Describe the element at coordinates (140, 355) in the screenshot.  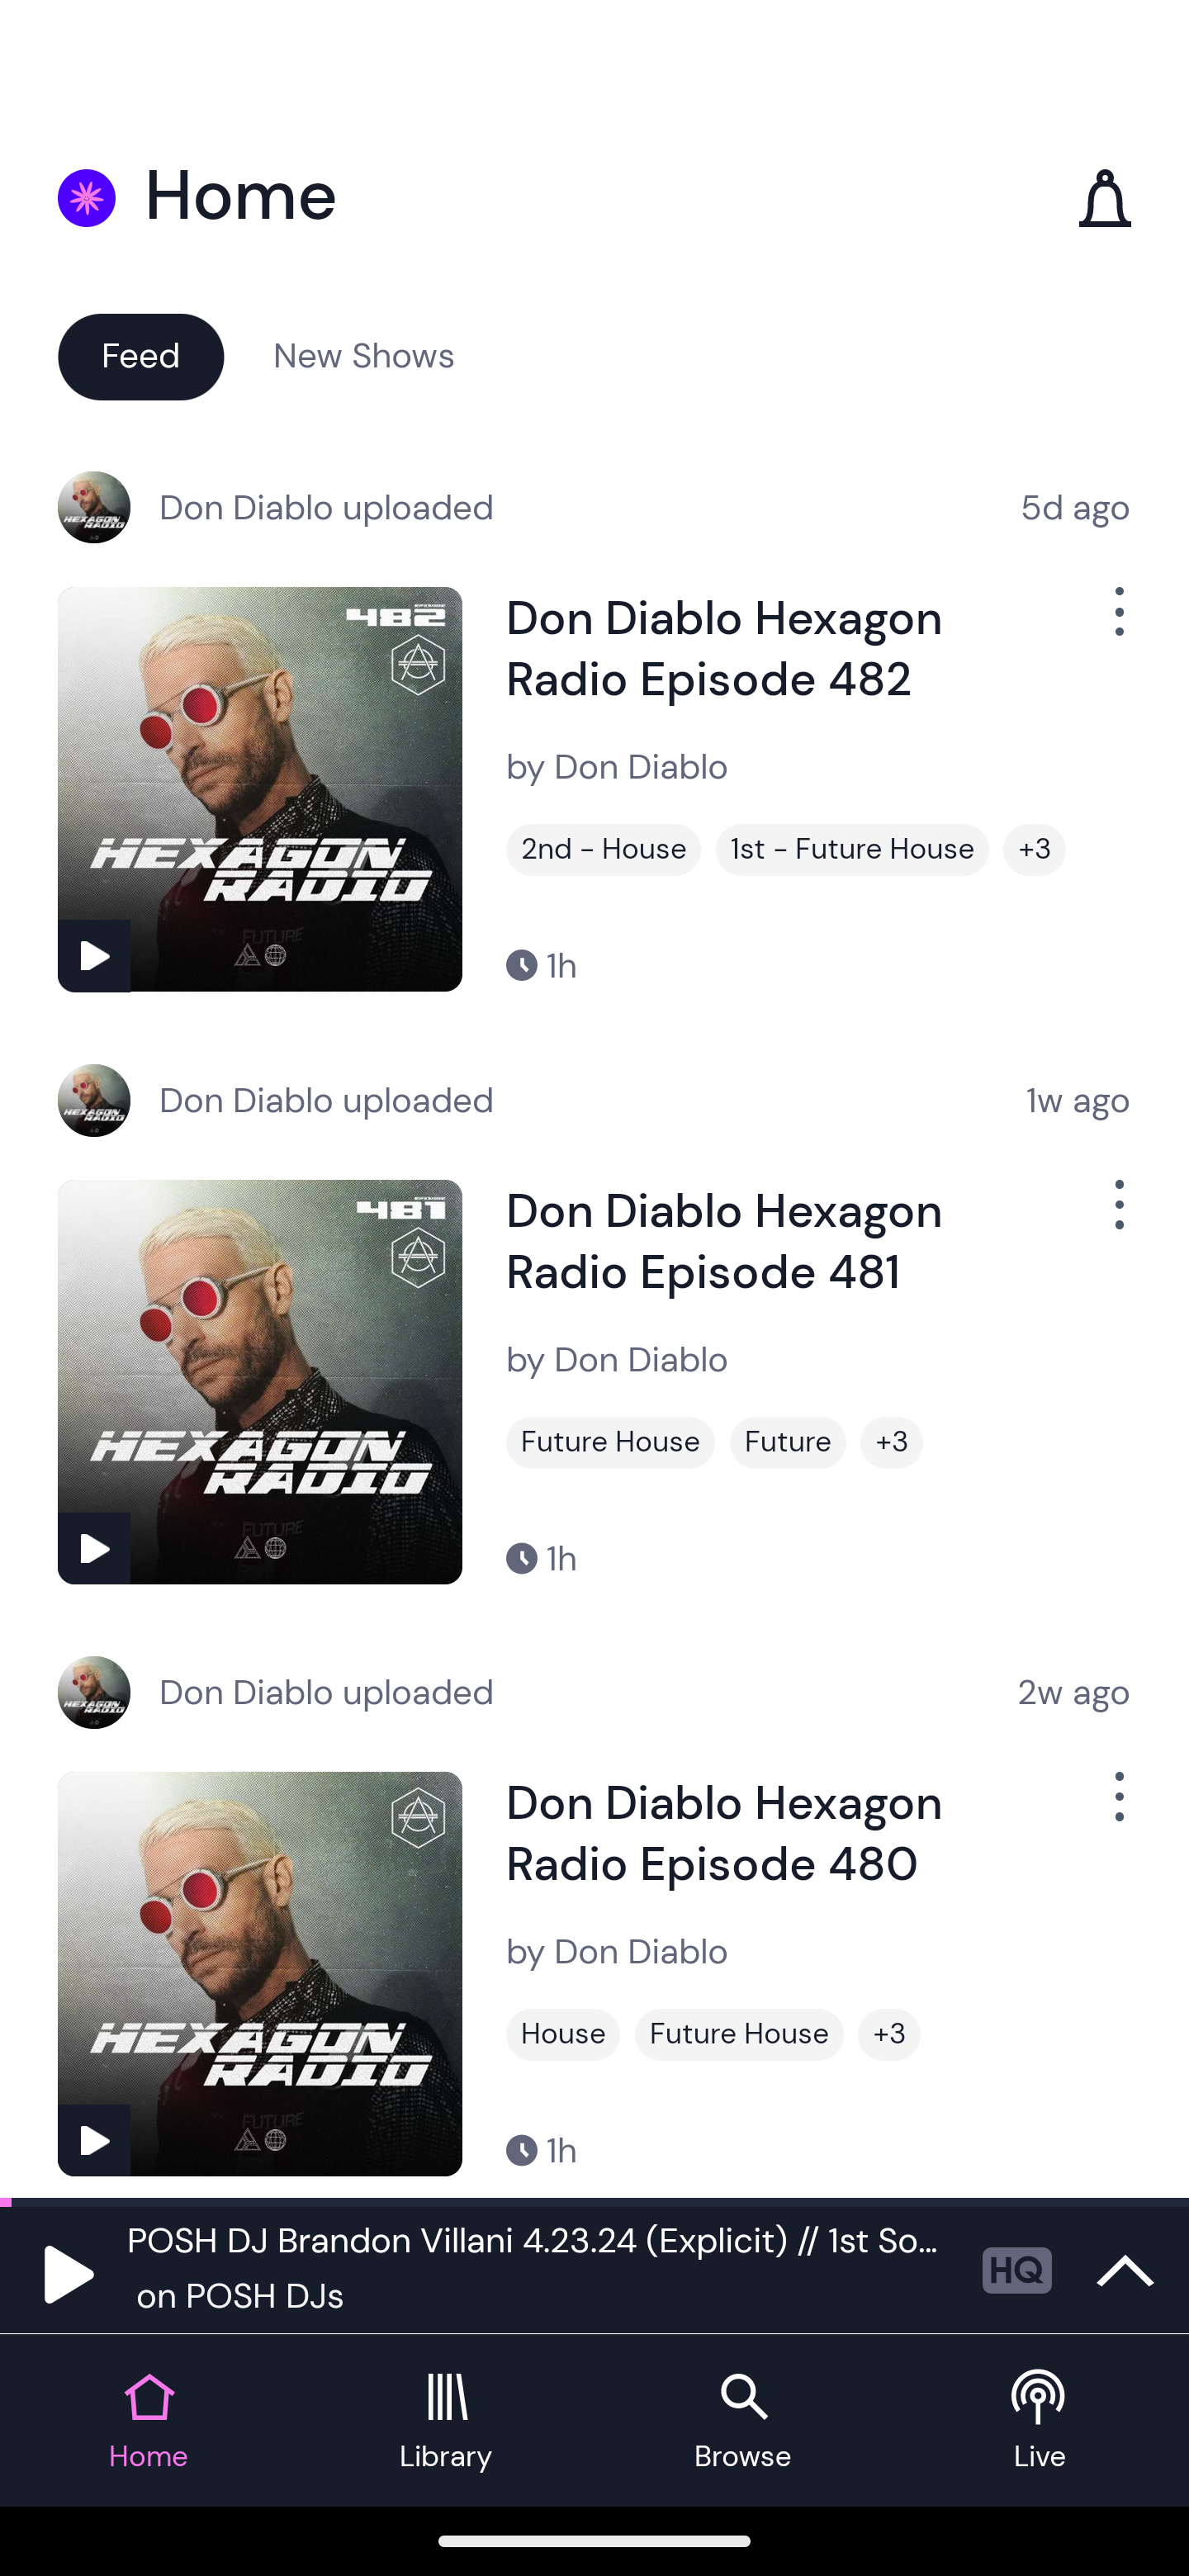
I see `Feed` at that location.